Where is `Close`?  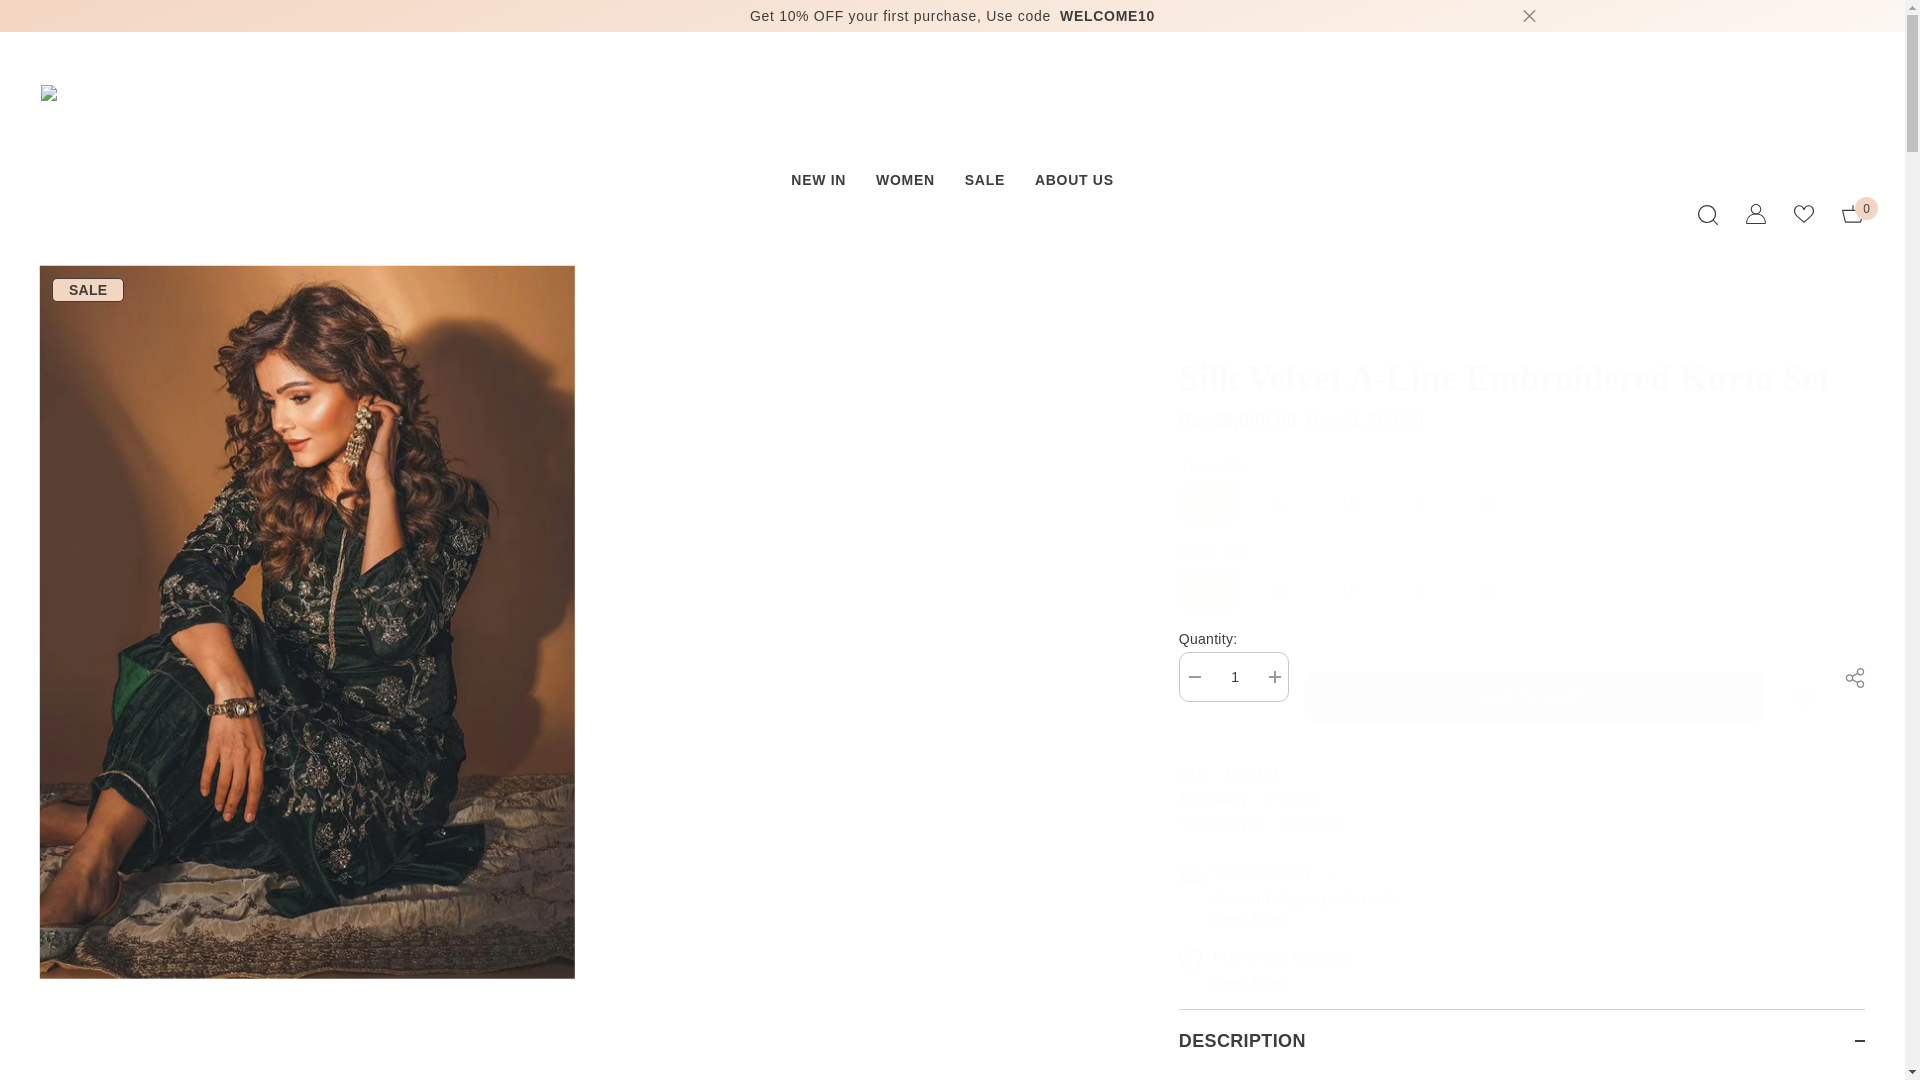 Close is located at coordinates (905, 192).